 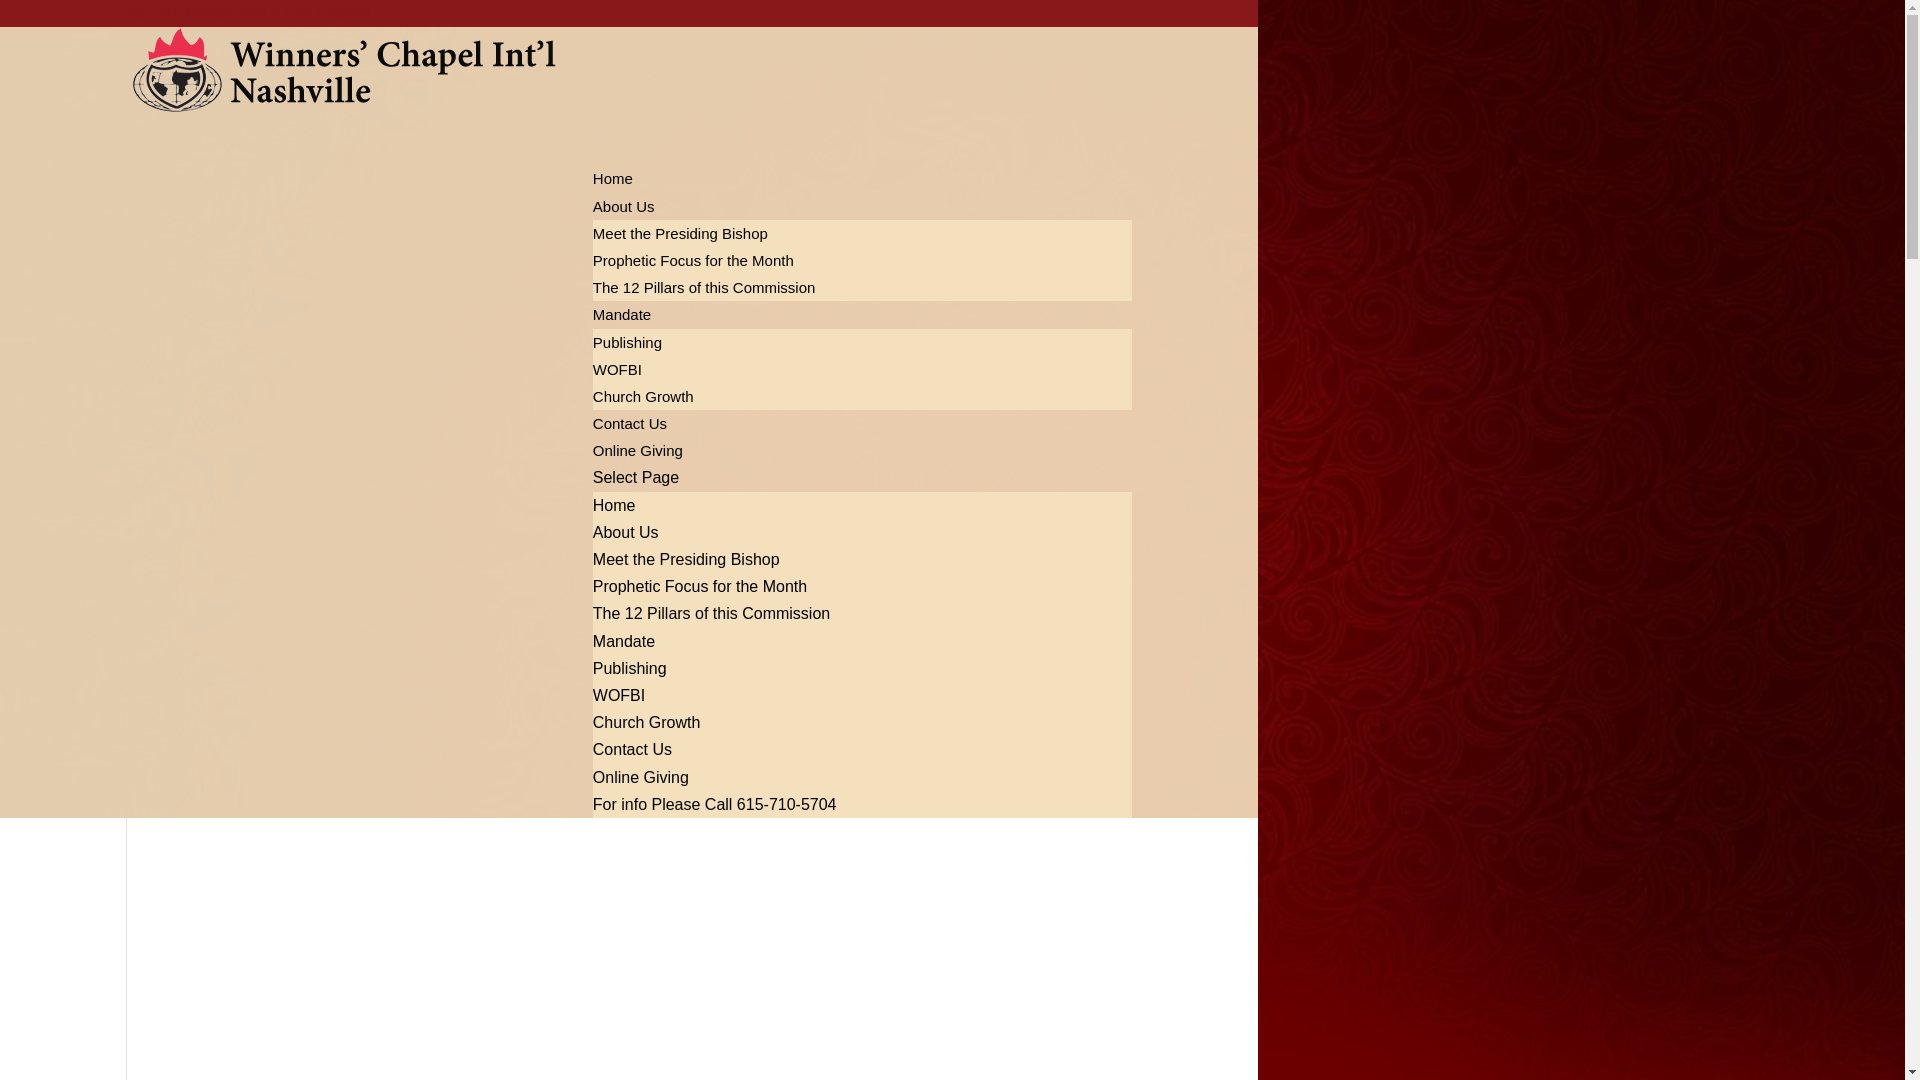 I want to click on The 12 Pillars of this Commission, so click(x=704, y=286).